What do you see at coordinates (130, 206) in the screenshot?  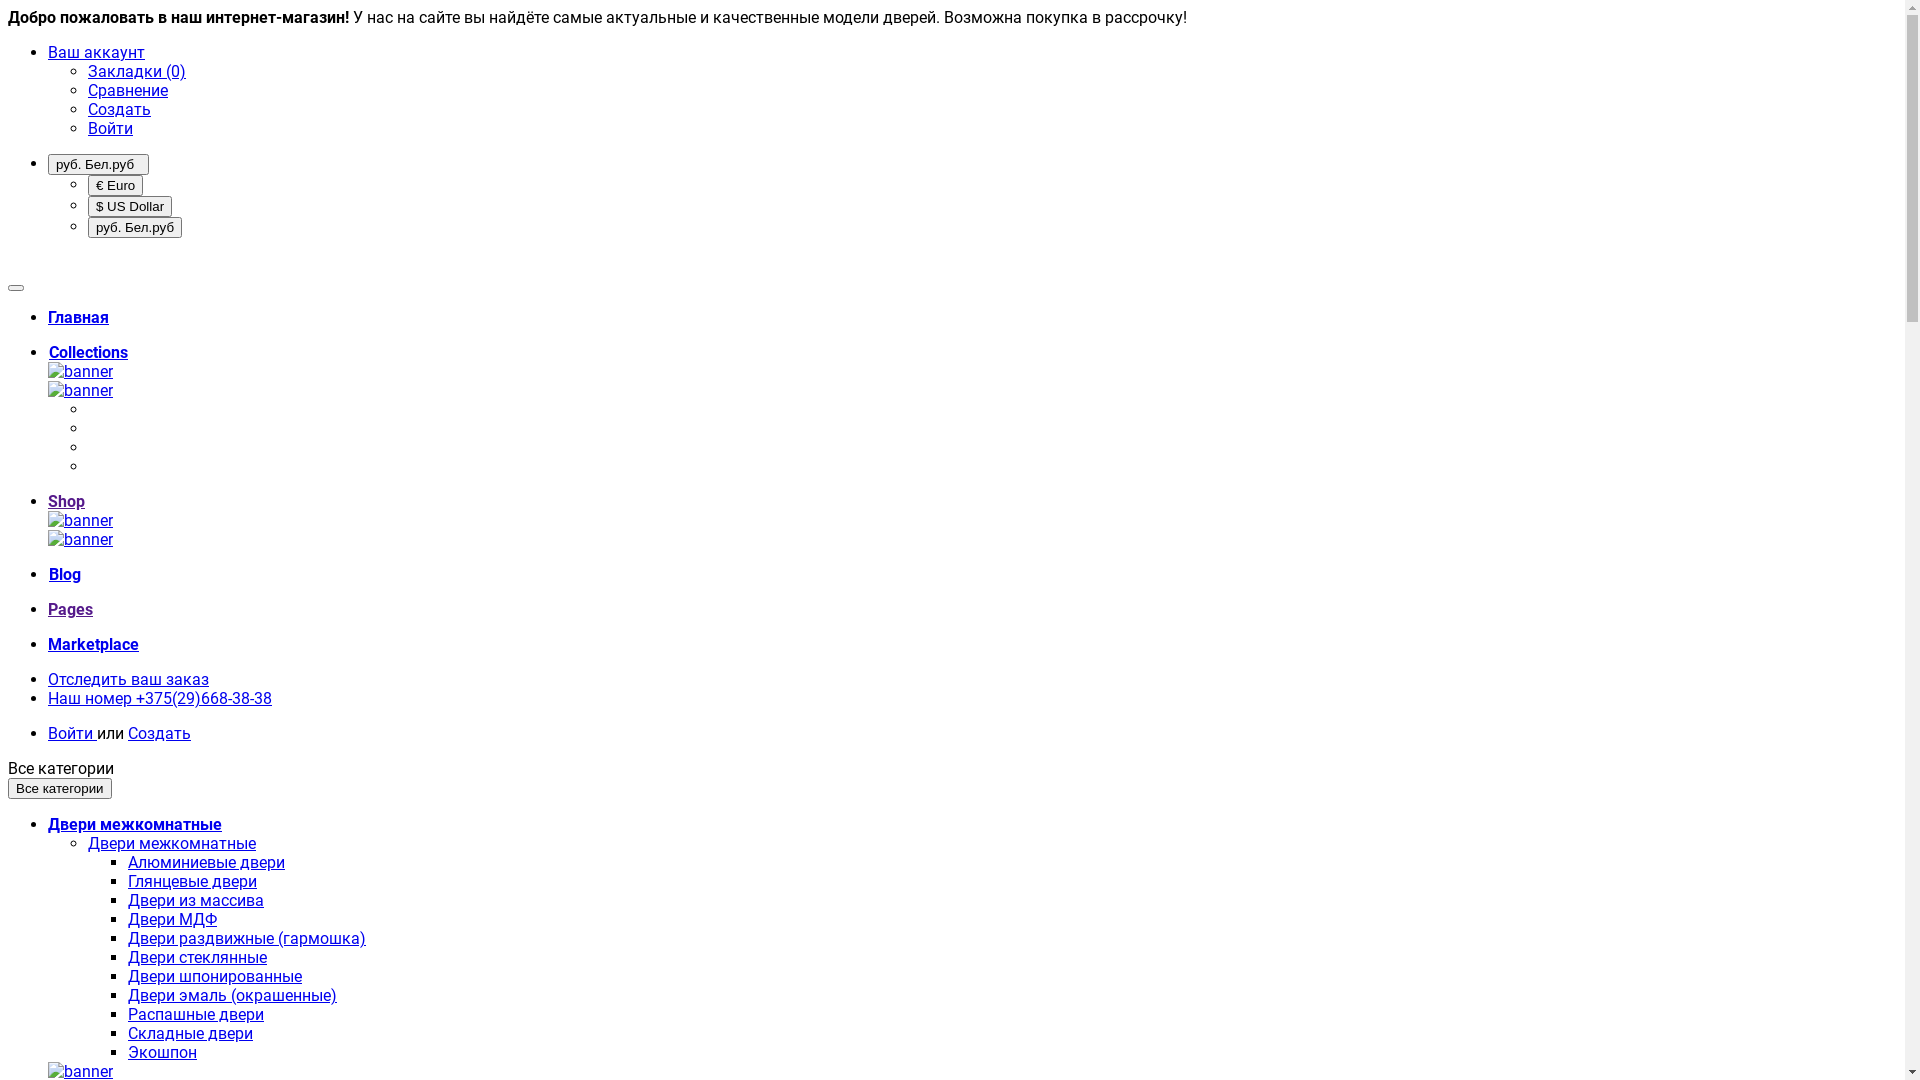 I see `$ US Dollar` at bounding box center [130, 206].